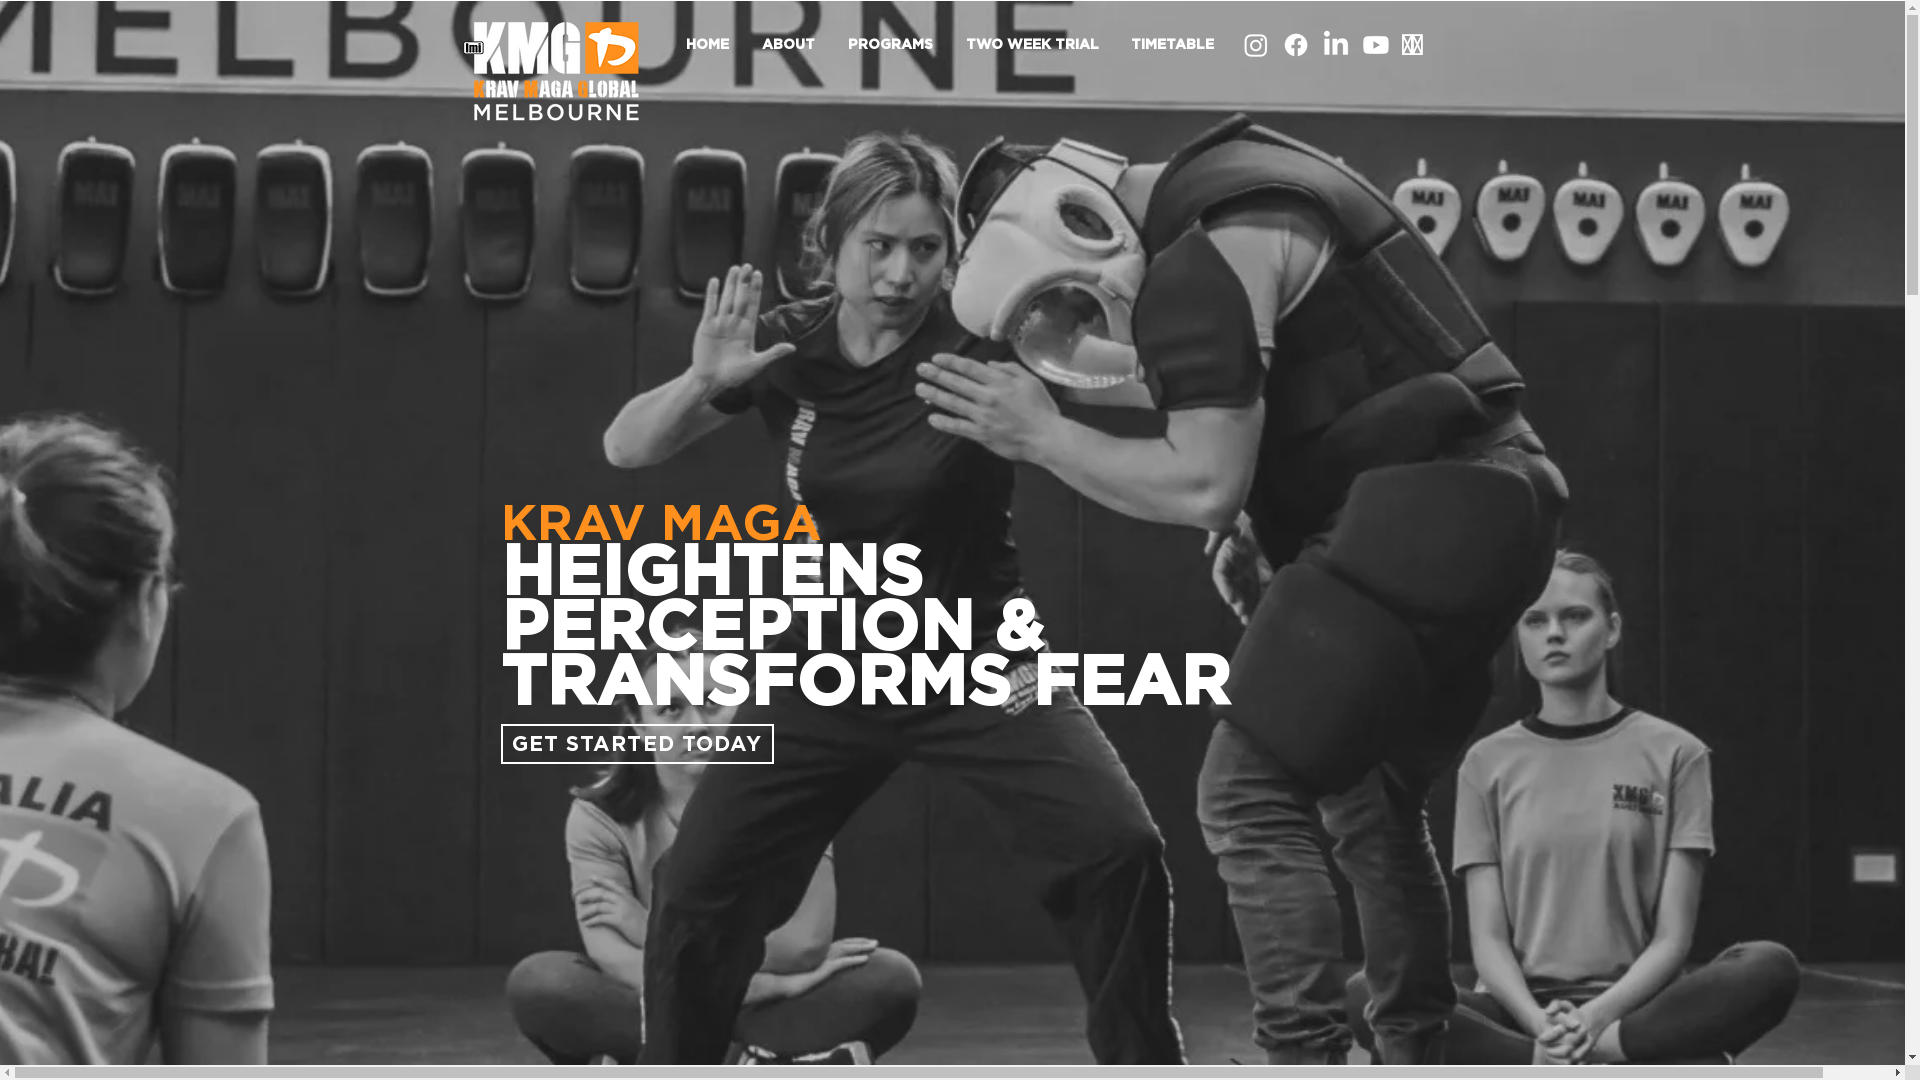  Describe the element at coordinates (897, 46) in the screenshot. I see `PROGRAMS` at that location.